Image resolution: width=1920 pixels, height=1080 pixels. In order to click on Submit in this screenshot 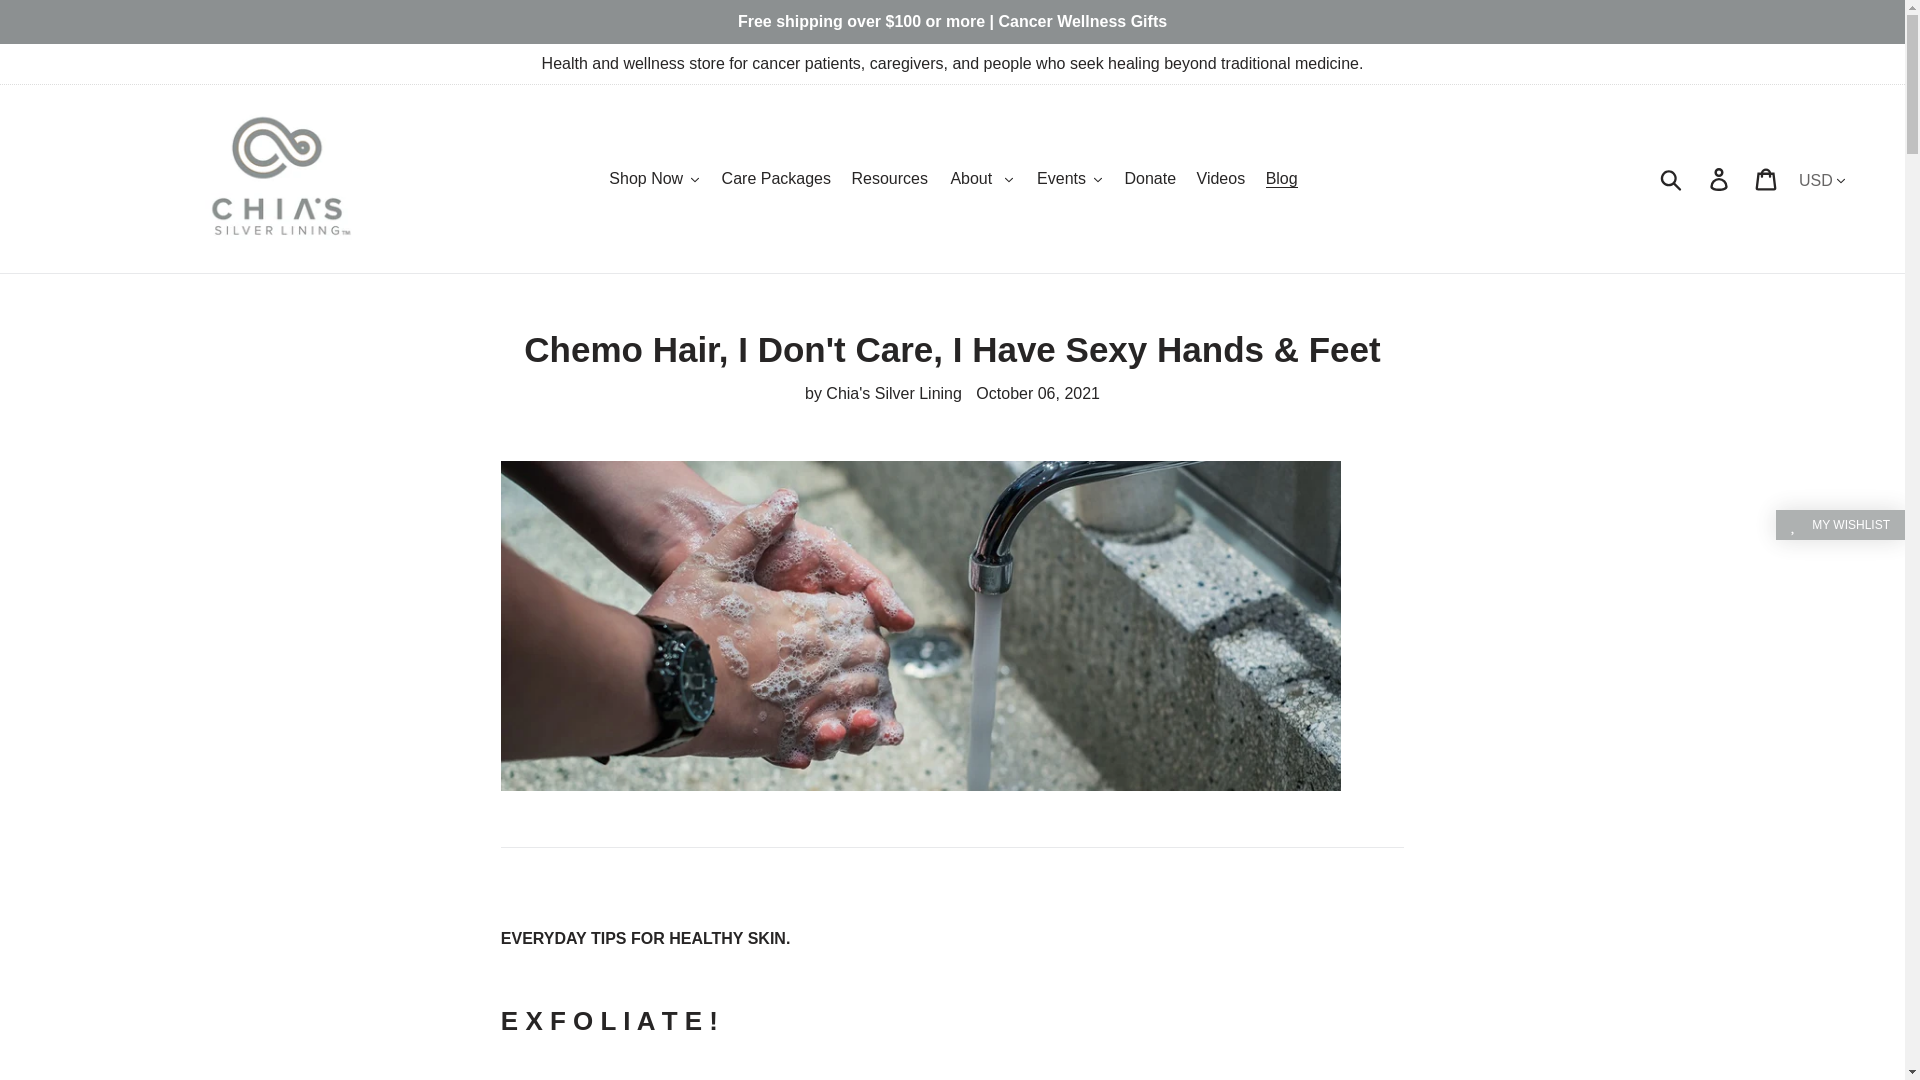, I will do `click(1672, 178)`.